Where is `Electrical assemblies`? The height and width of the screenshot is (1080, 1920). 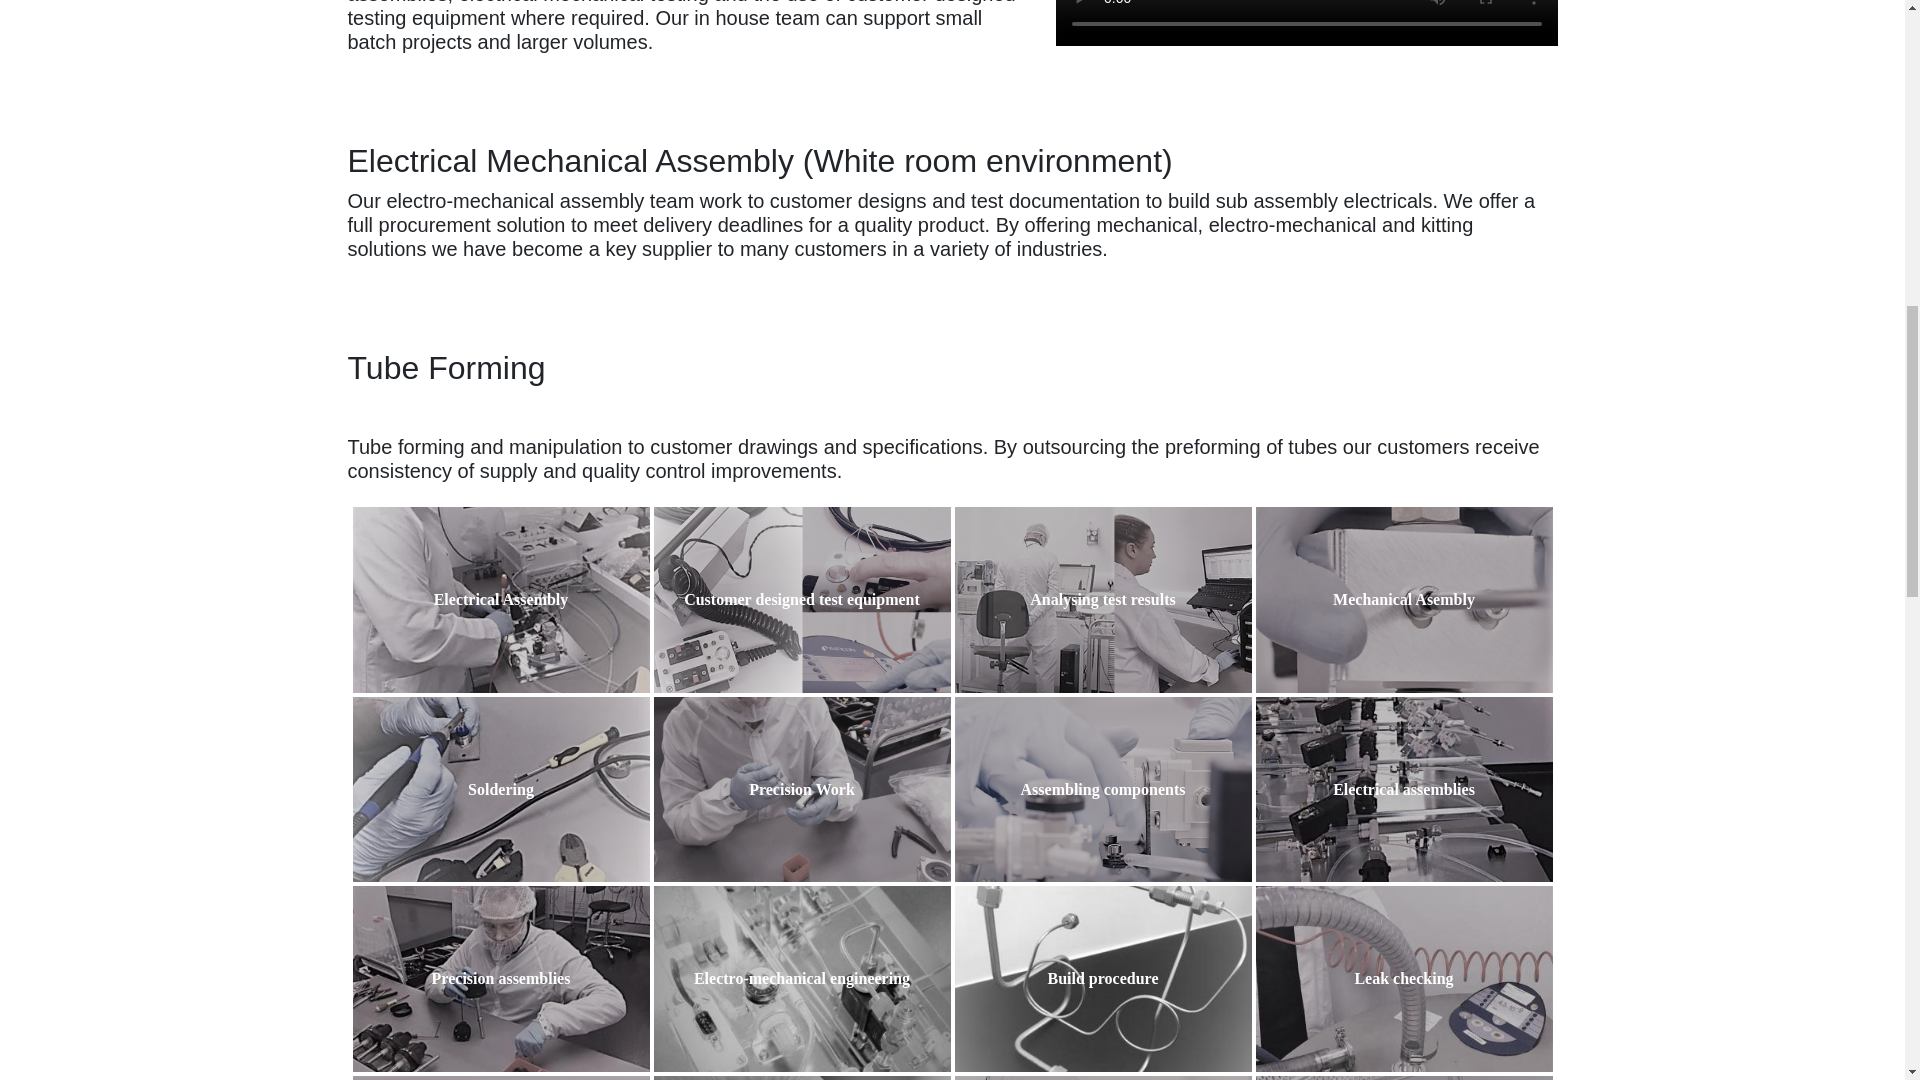 Electrical assemblies is located at coordinates (1404, 790).